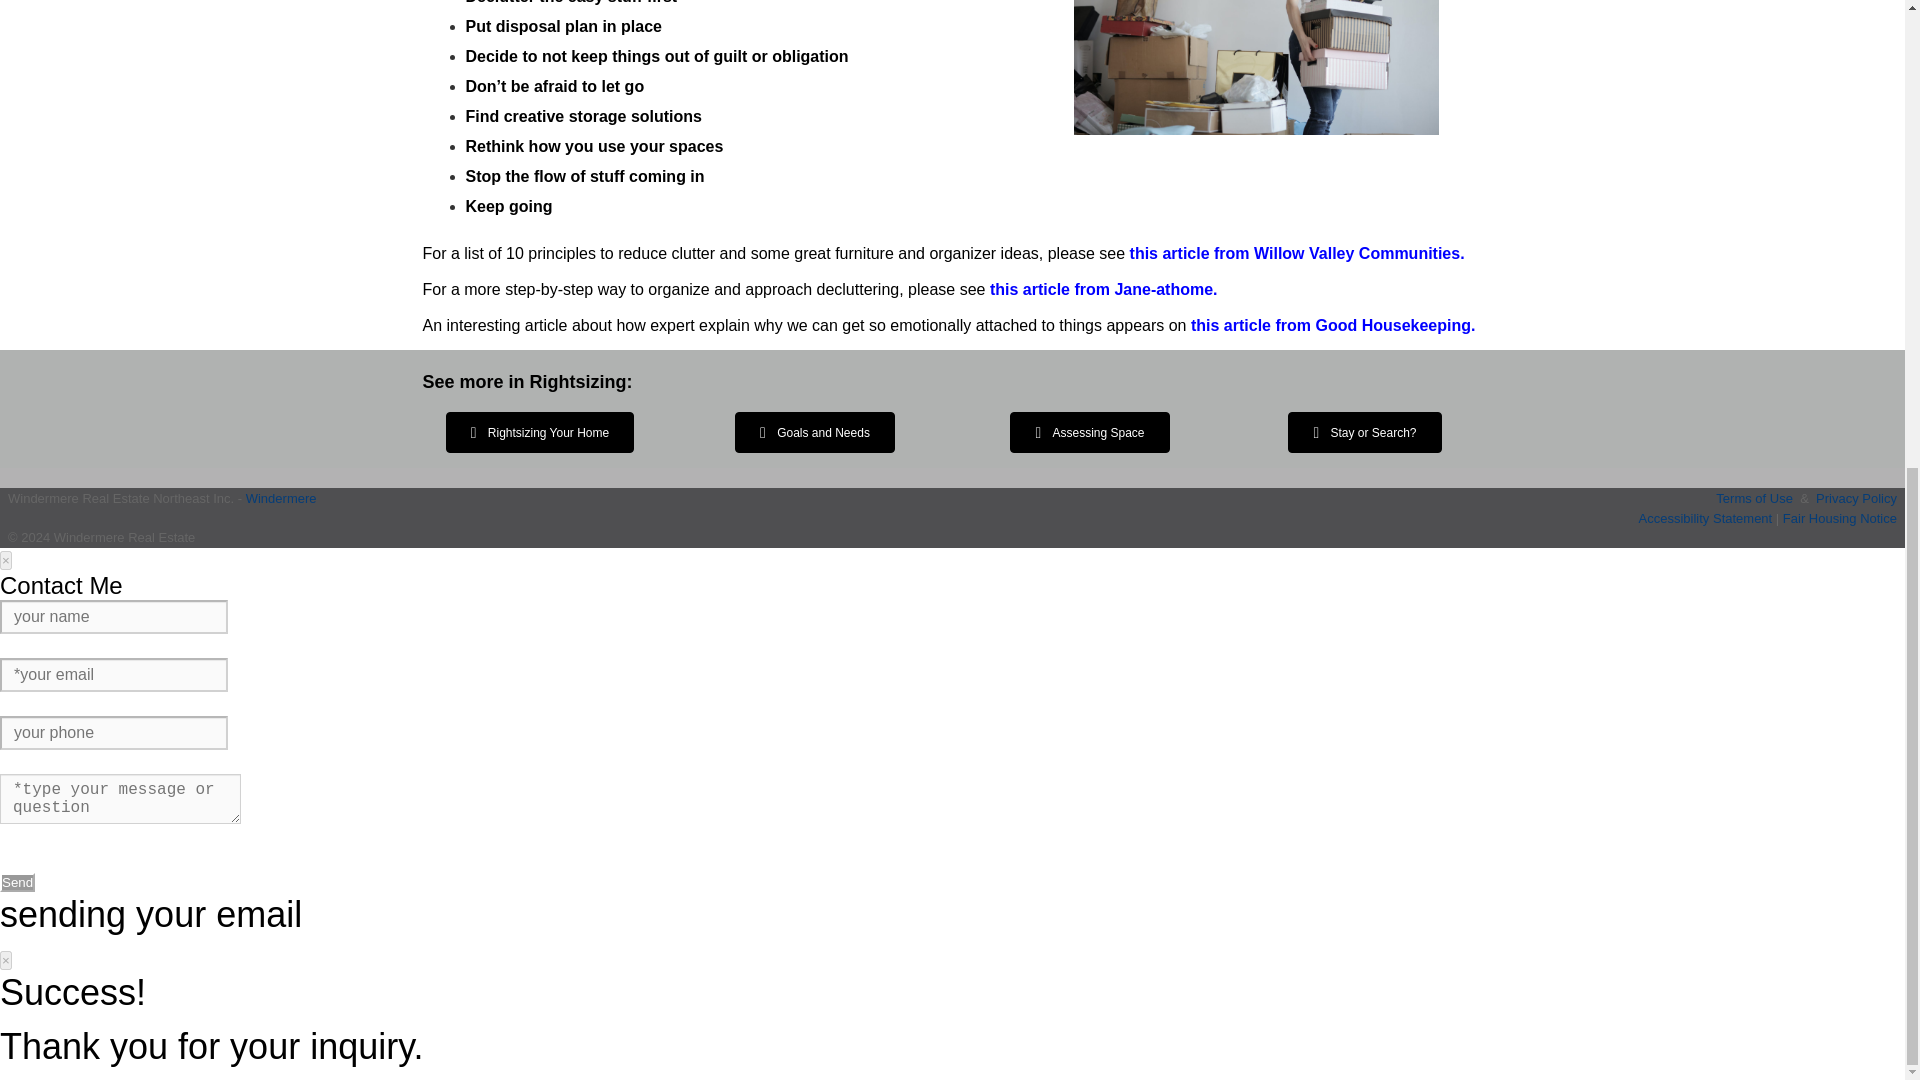 Image resolution: width=1920 pixels, height=1080 pixels. What do you see at coordinates (1256, 68) in the screenshot?
I see `Clutter3` at bounding box center [1256, 68].